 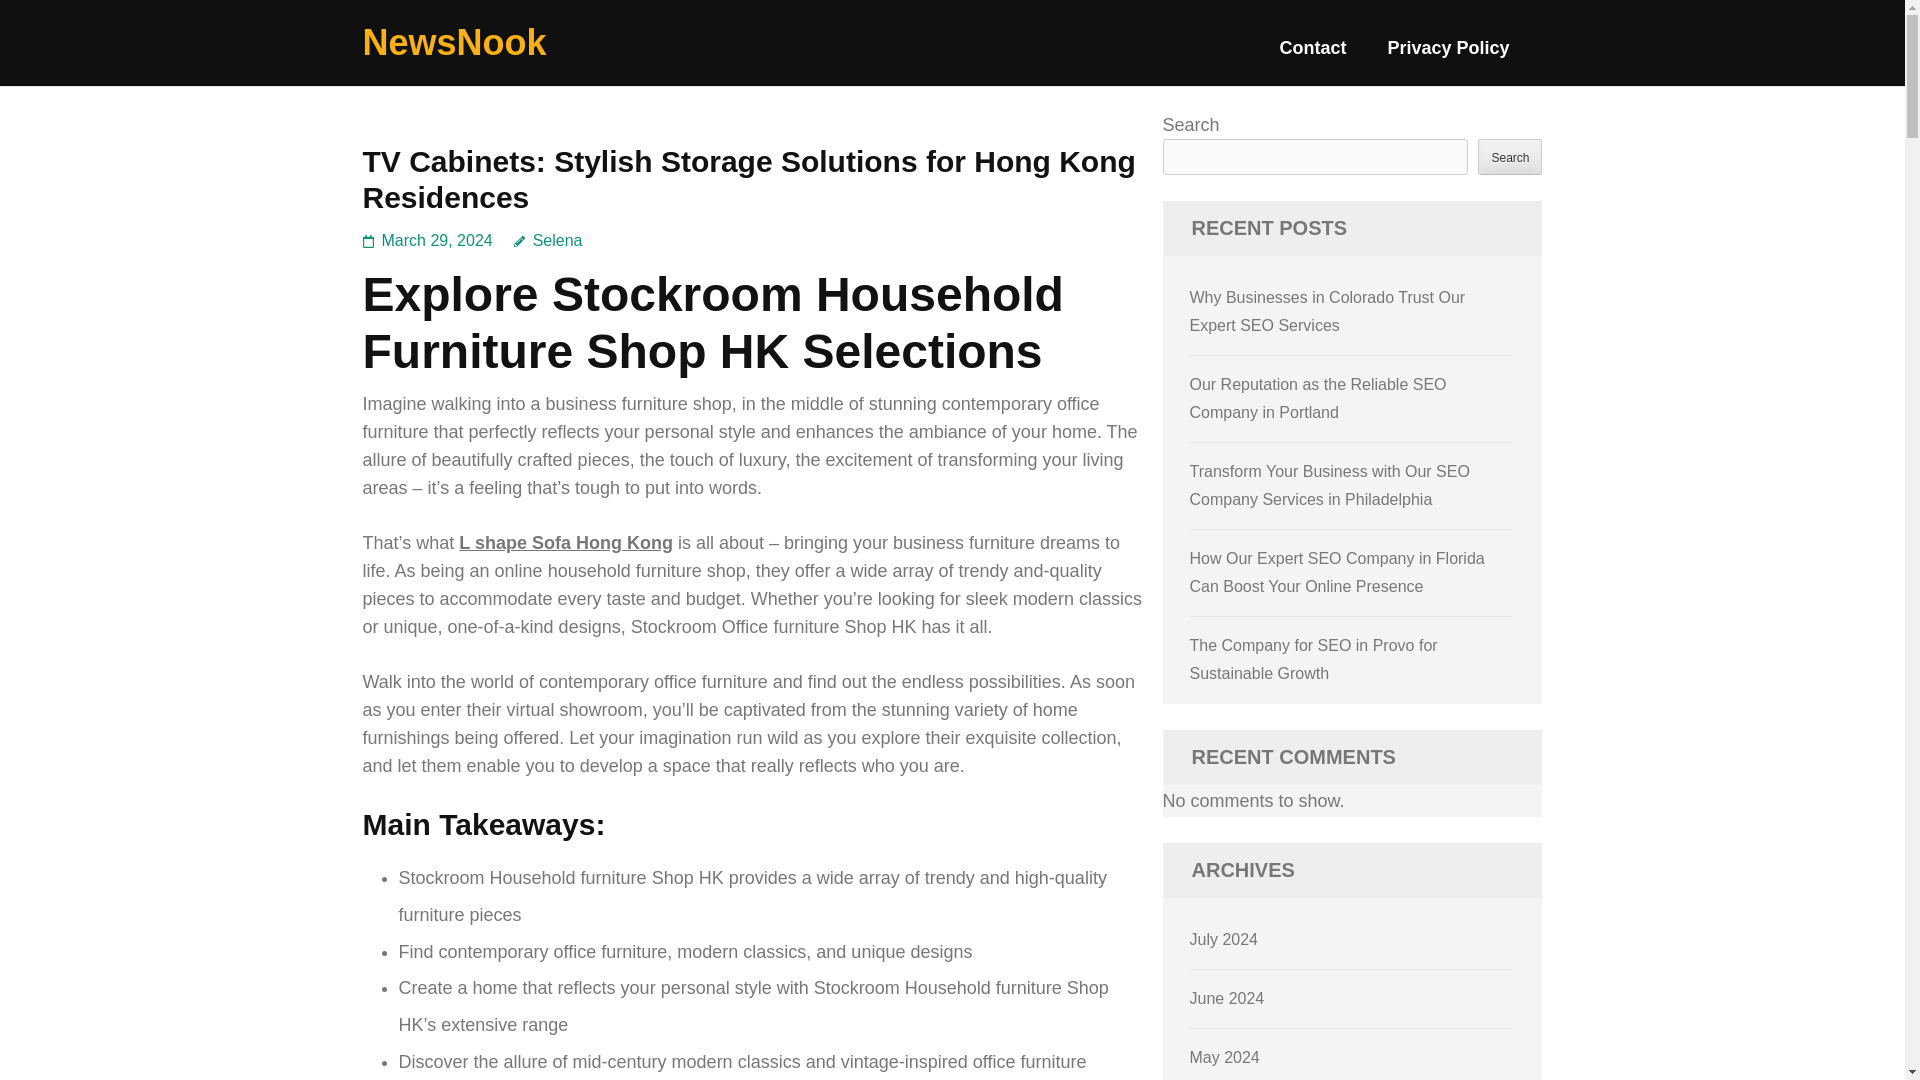 What do you see at coordinates (1224, 1056) in the screenshot?
I see `May 2024` at bounding box center [1224, 1056].